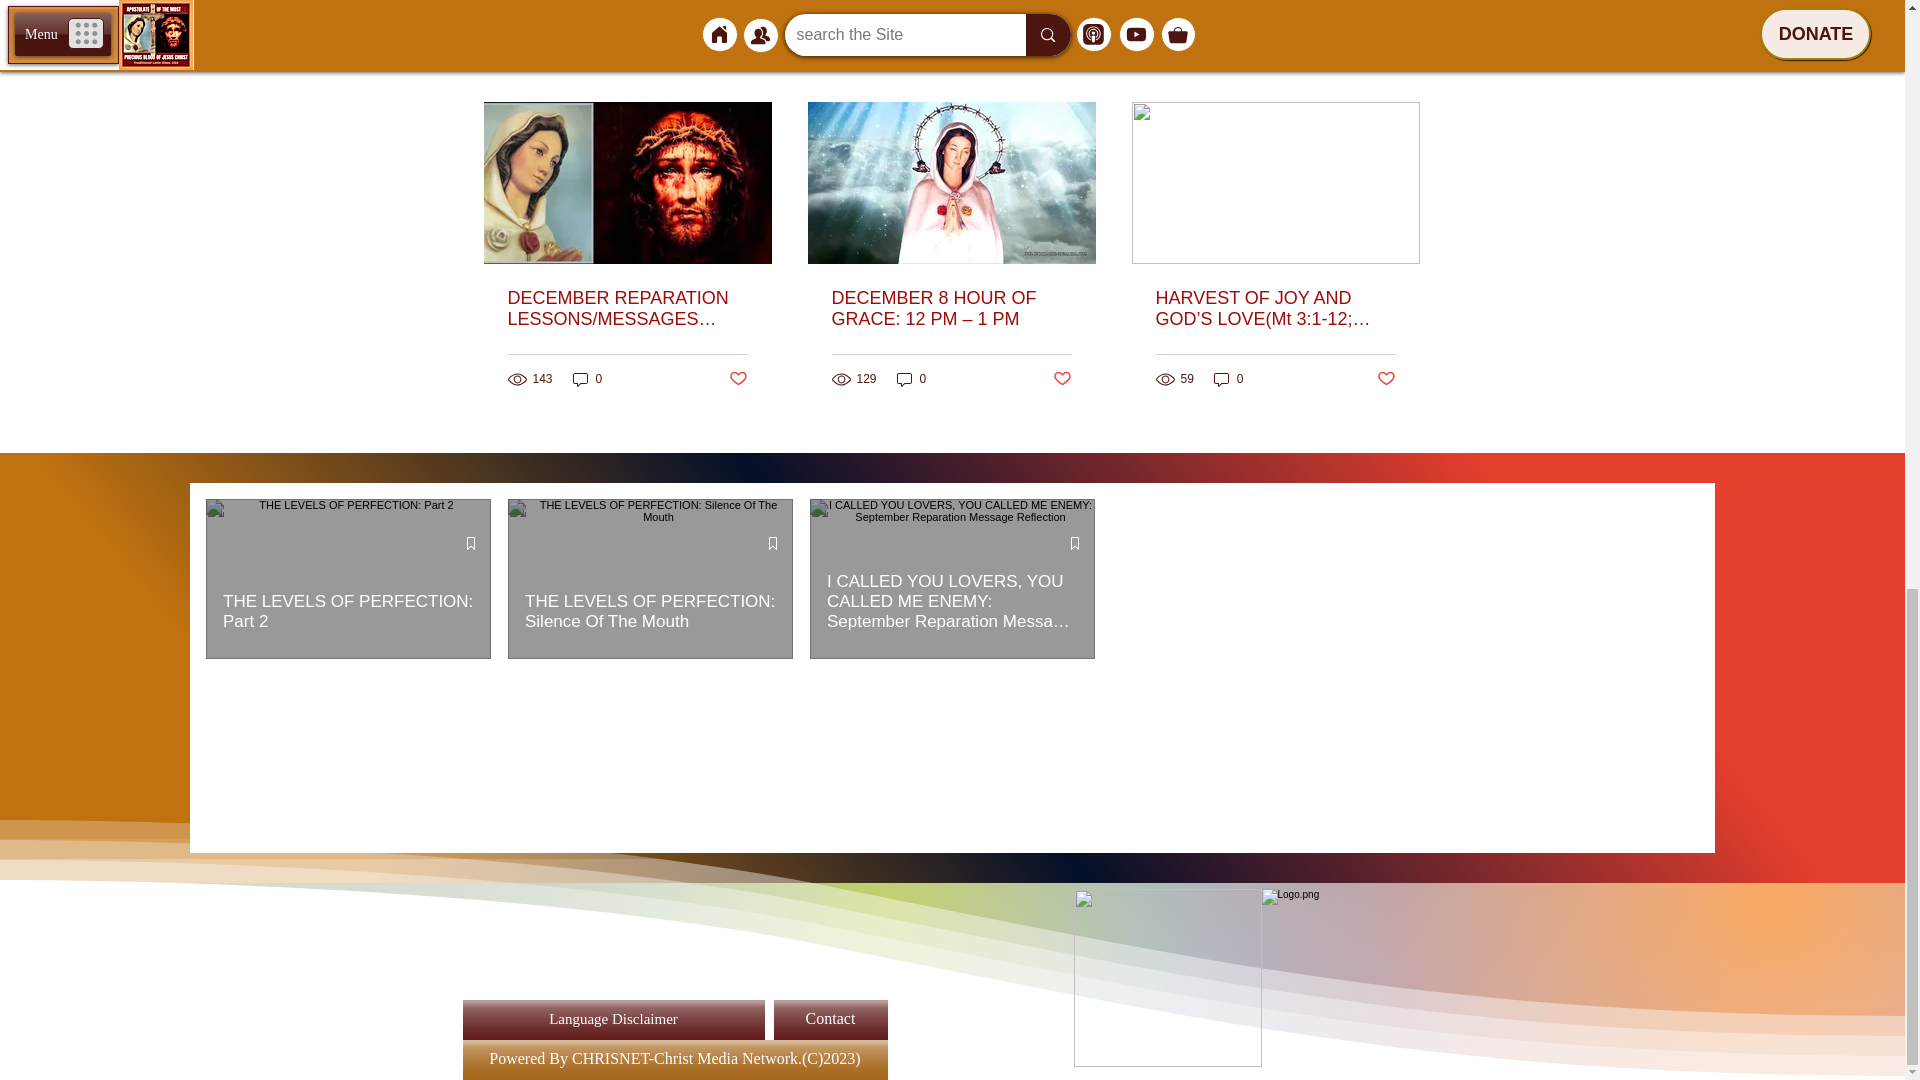 This screenshot has height=1080, width=1920. Describe the element at coordinates (1400, 66) in the screenshot. I see `See All` at that location.